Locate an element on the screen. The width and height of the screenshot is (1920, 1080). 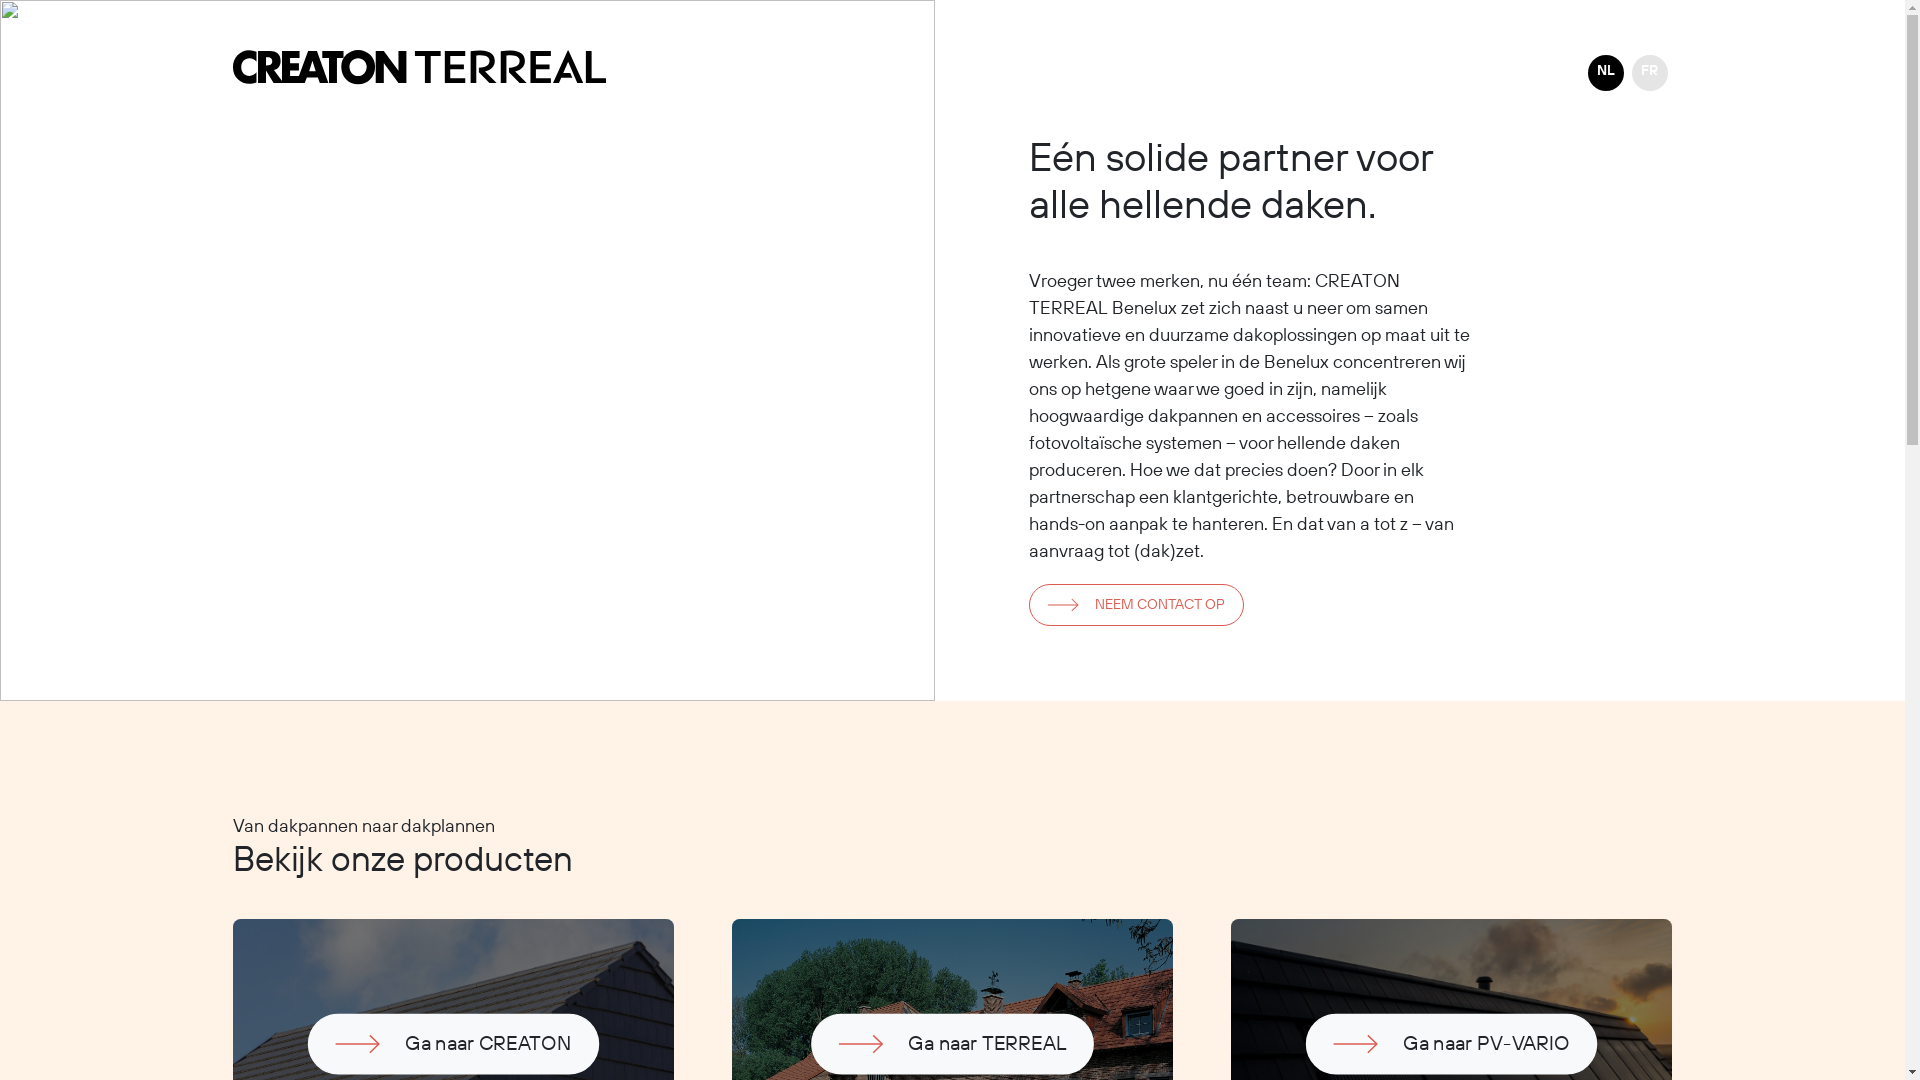
NEEM CONTACT OP is located at coordinates (1136, 605).